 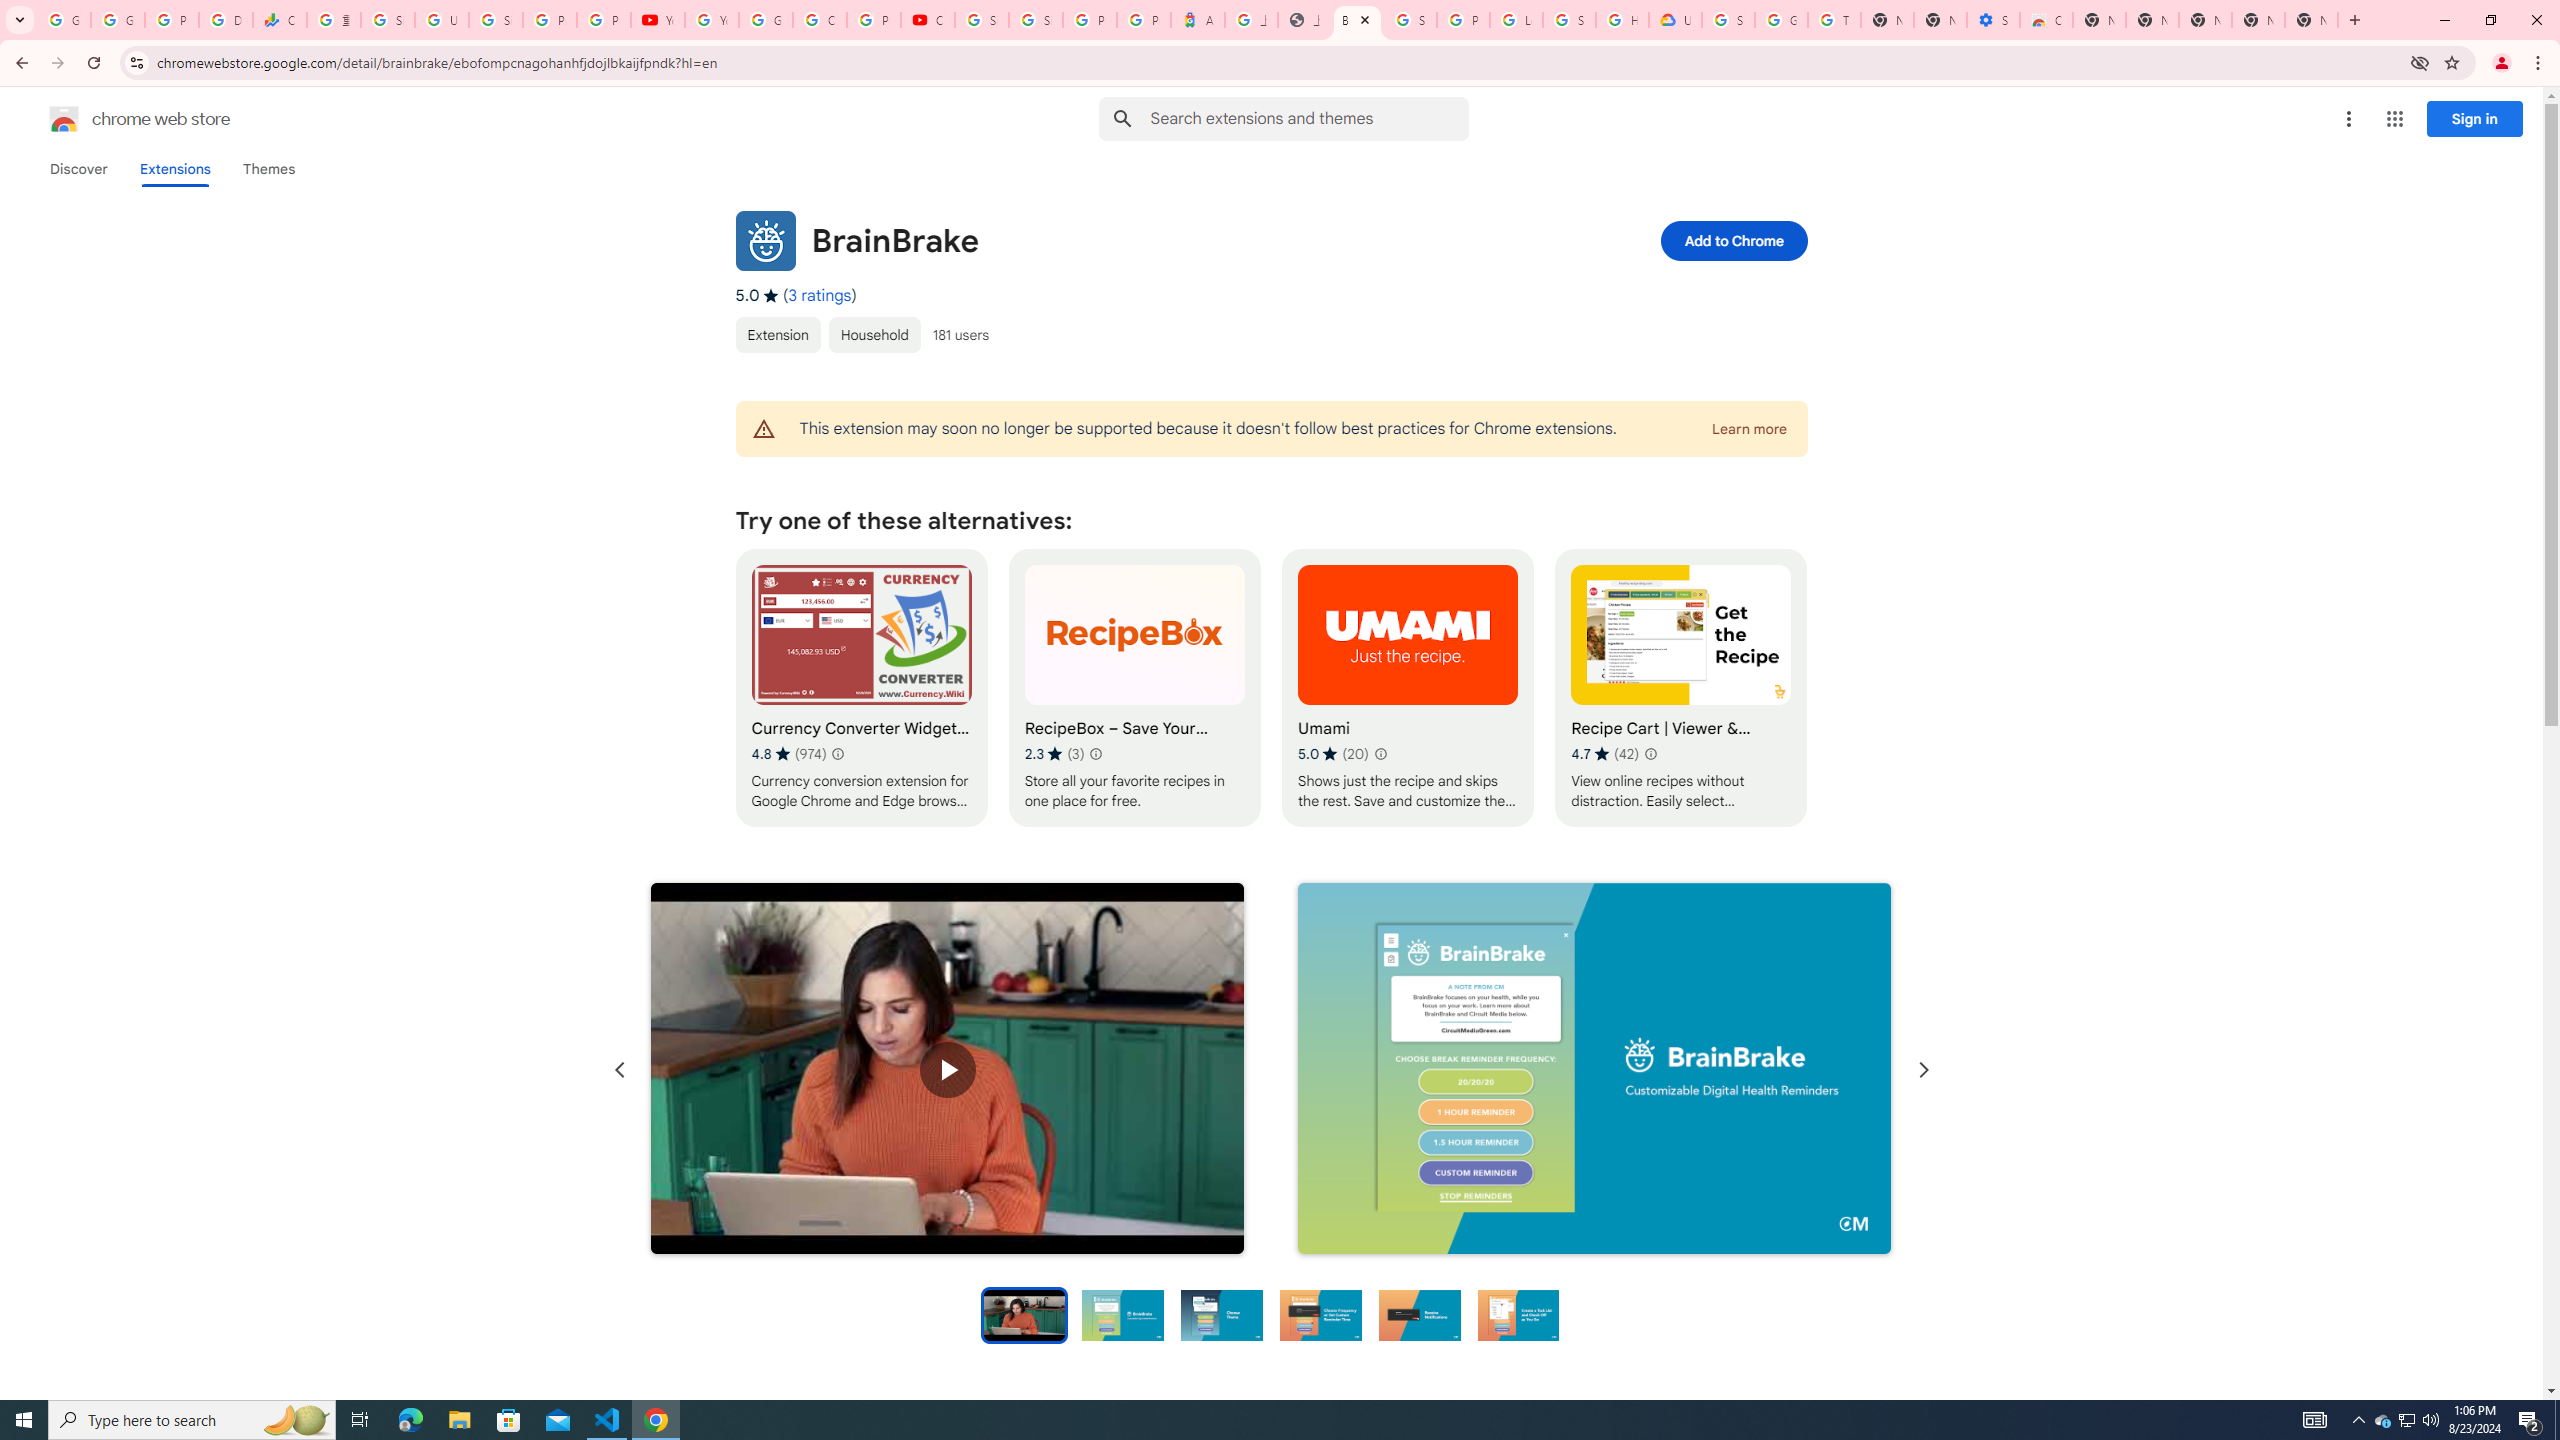 What do you see at coordinates (861, 687) in the screenshot?
I see `Currency Converter Widget - Exchange Rates` at bounding box center [861, 687].